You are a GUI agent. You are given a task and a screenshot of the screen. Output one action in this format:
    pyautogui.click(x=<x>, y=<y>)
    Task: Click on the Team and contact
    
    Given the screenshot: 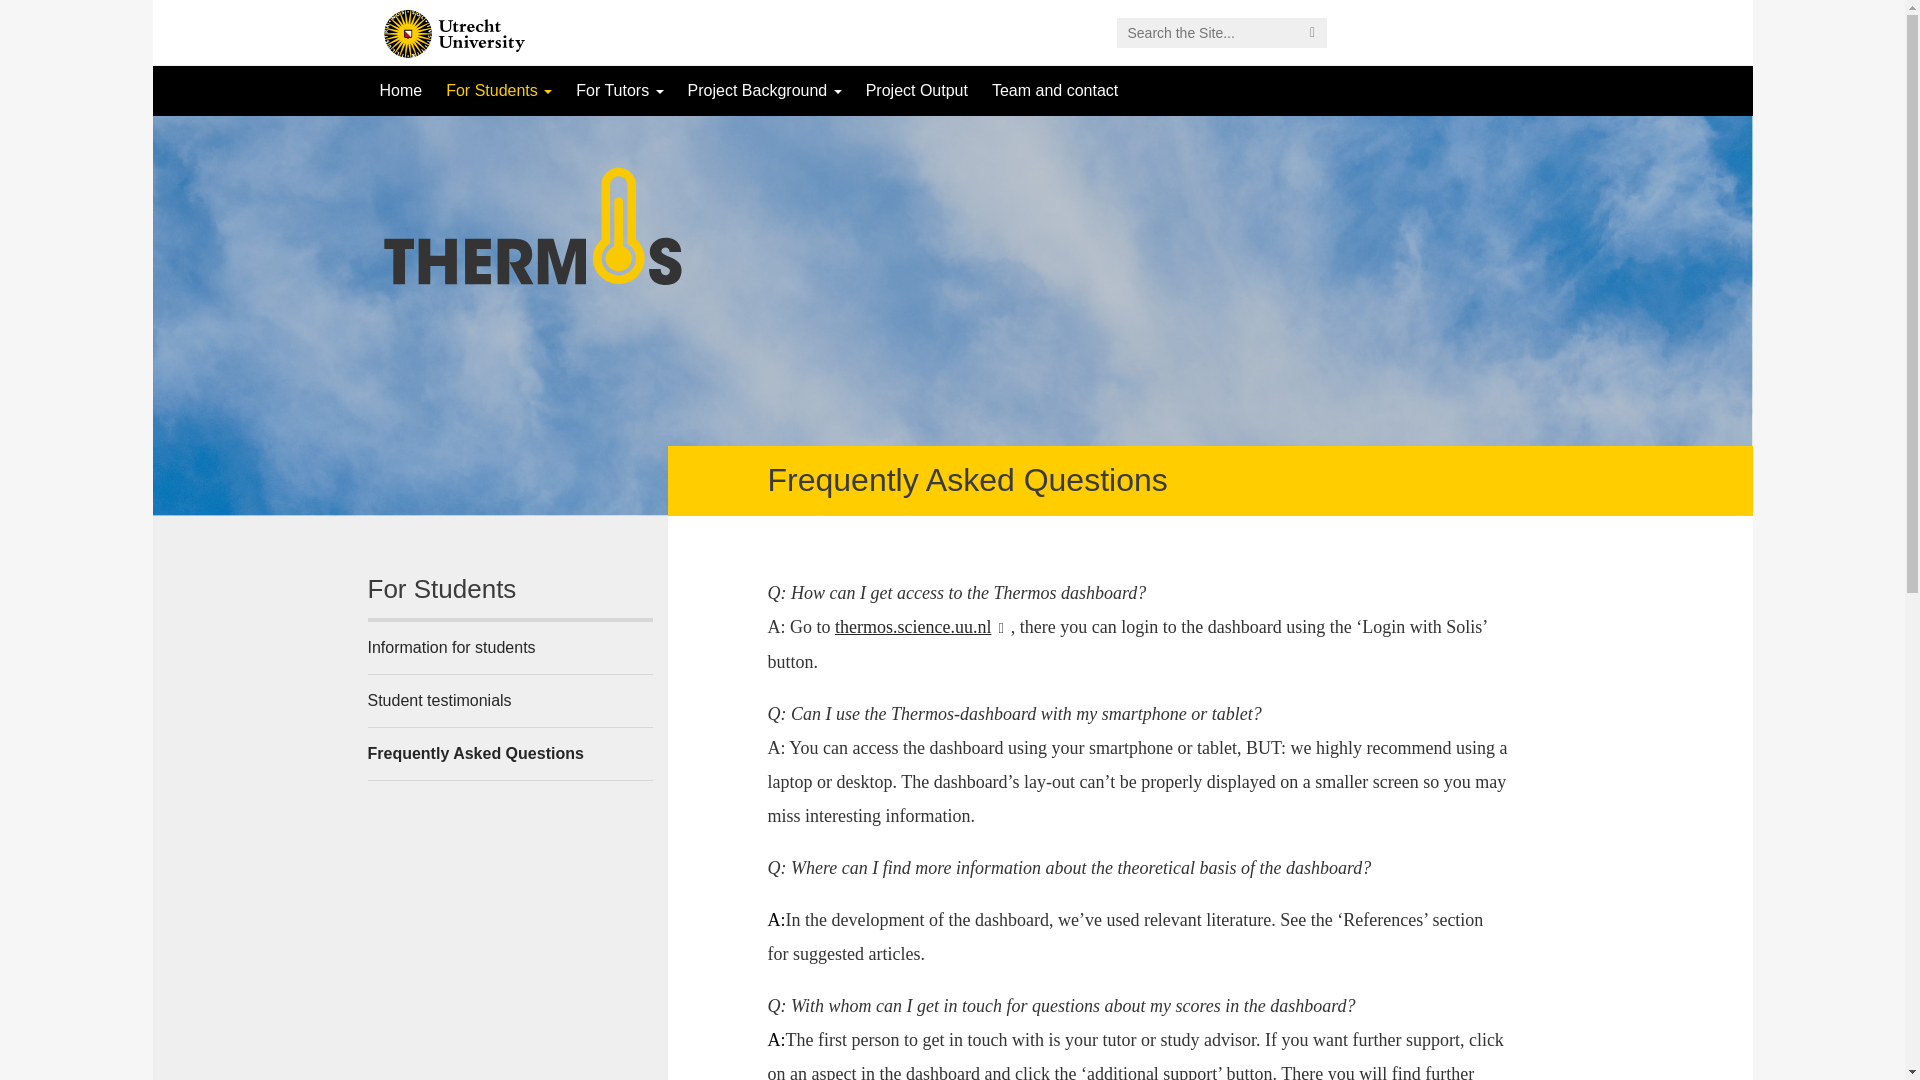 What is the action you would take?
    pyautogui.click(x=1054, y=90)
    